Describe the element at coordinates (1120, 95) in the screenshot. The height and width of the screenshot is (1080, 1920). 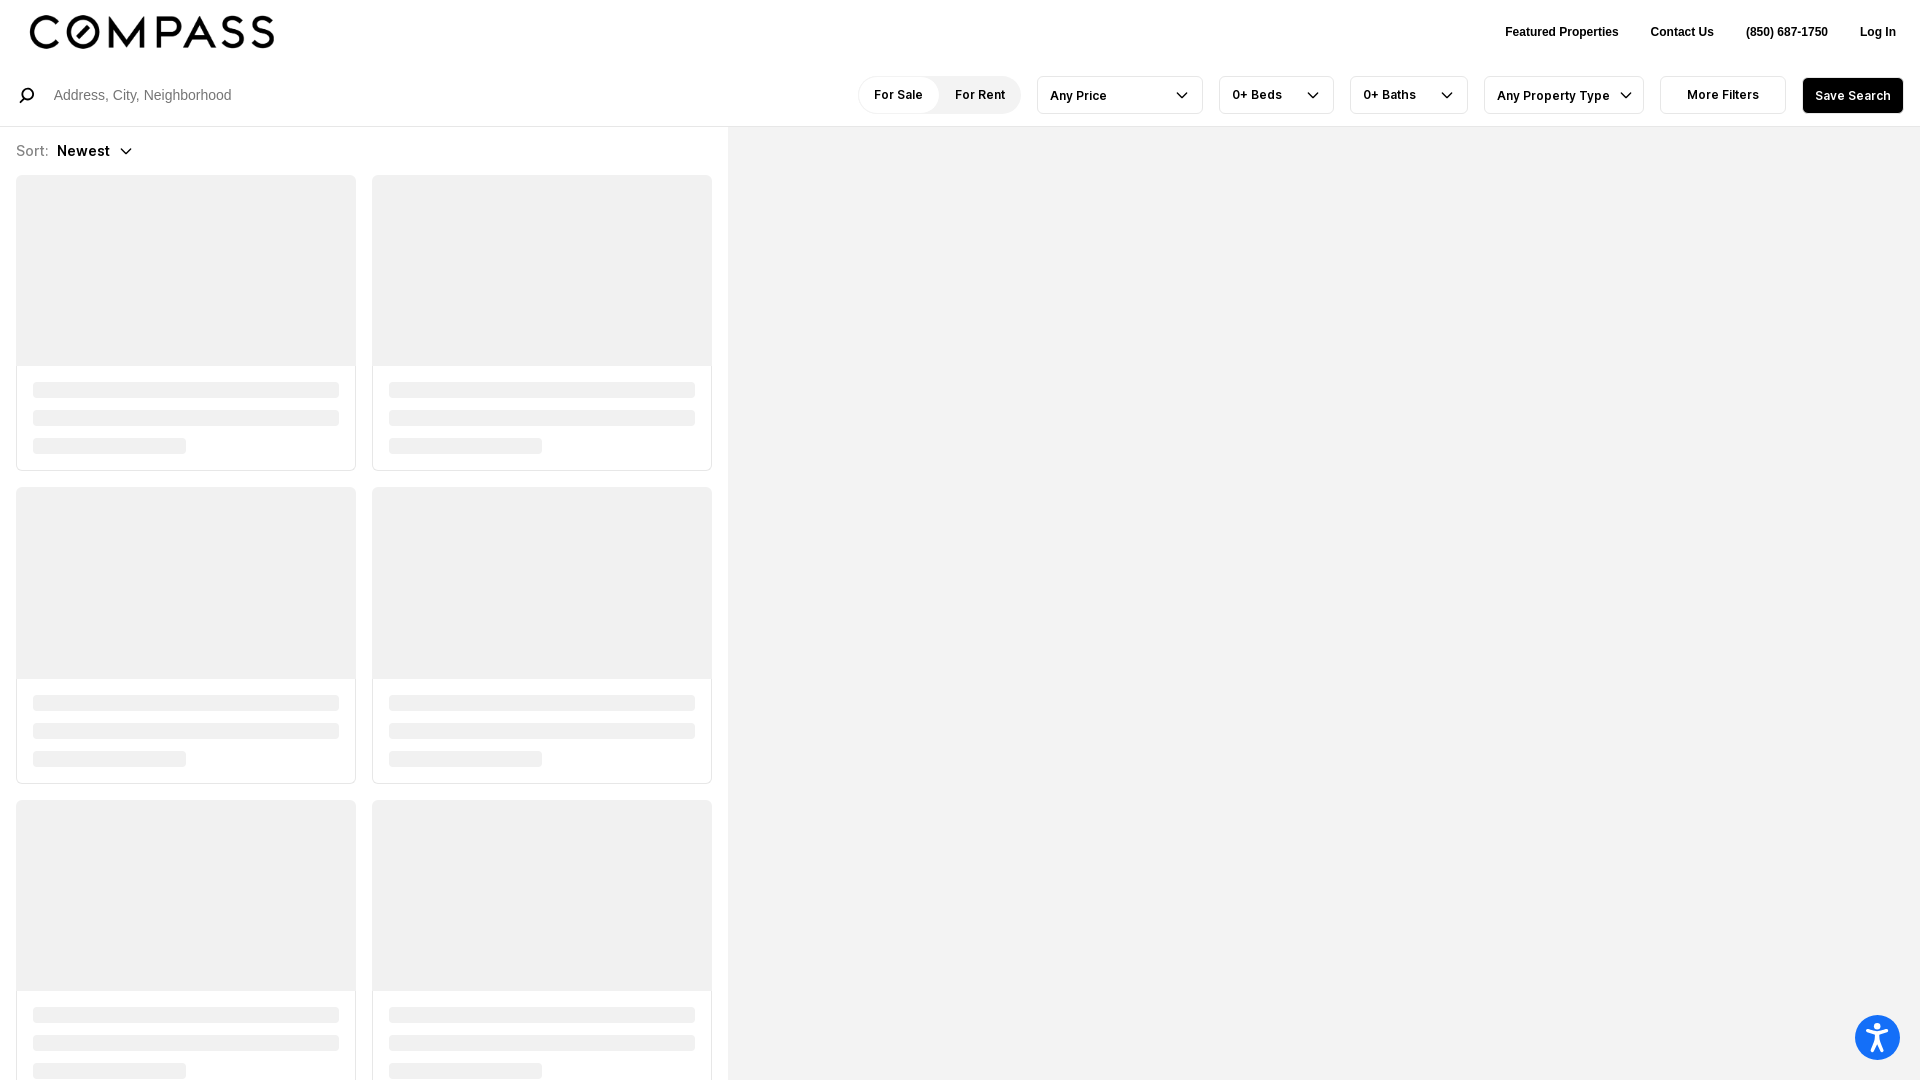
I see `Any Price` at that location.